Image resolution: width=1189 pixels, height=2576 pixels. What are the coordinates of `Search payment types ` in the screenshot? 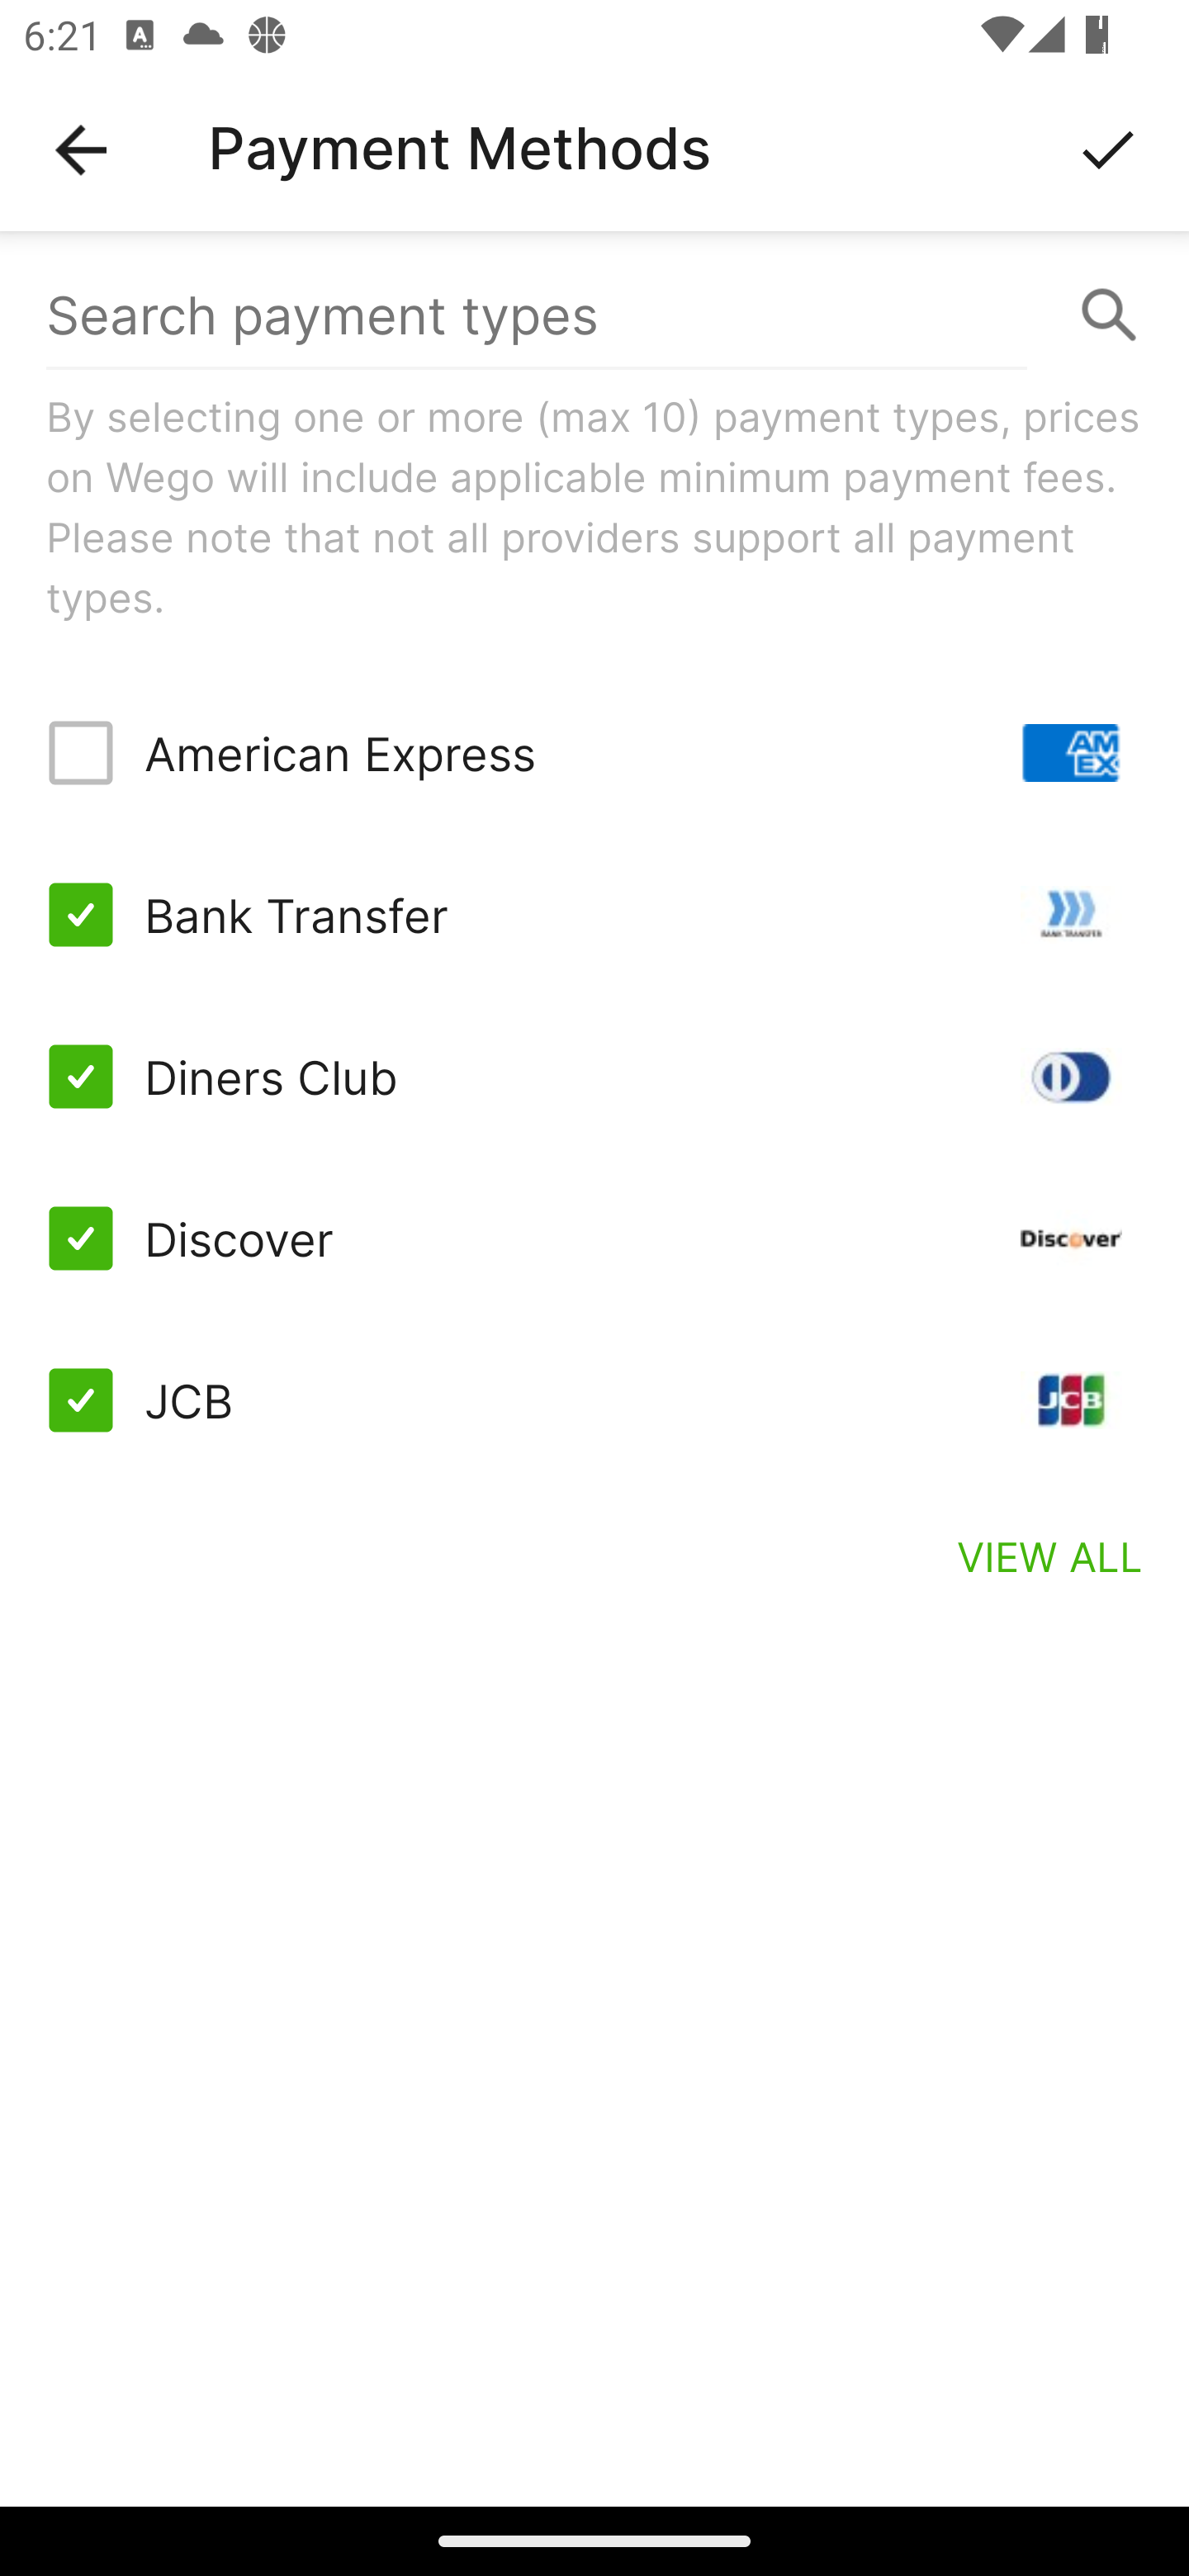 It's located at (594, 315).